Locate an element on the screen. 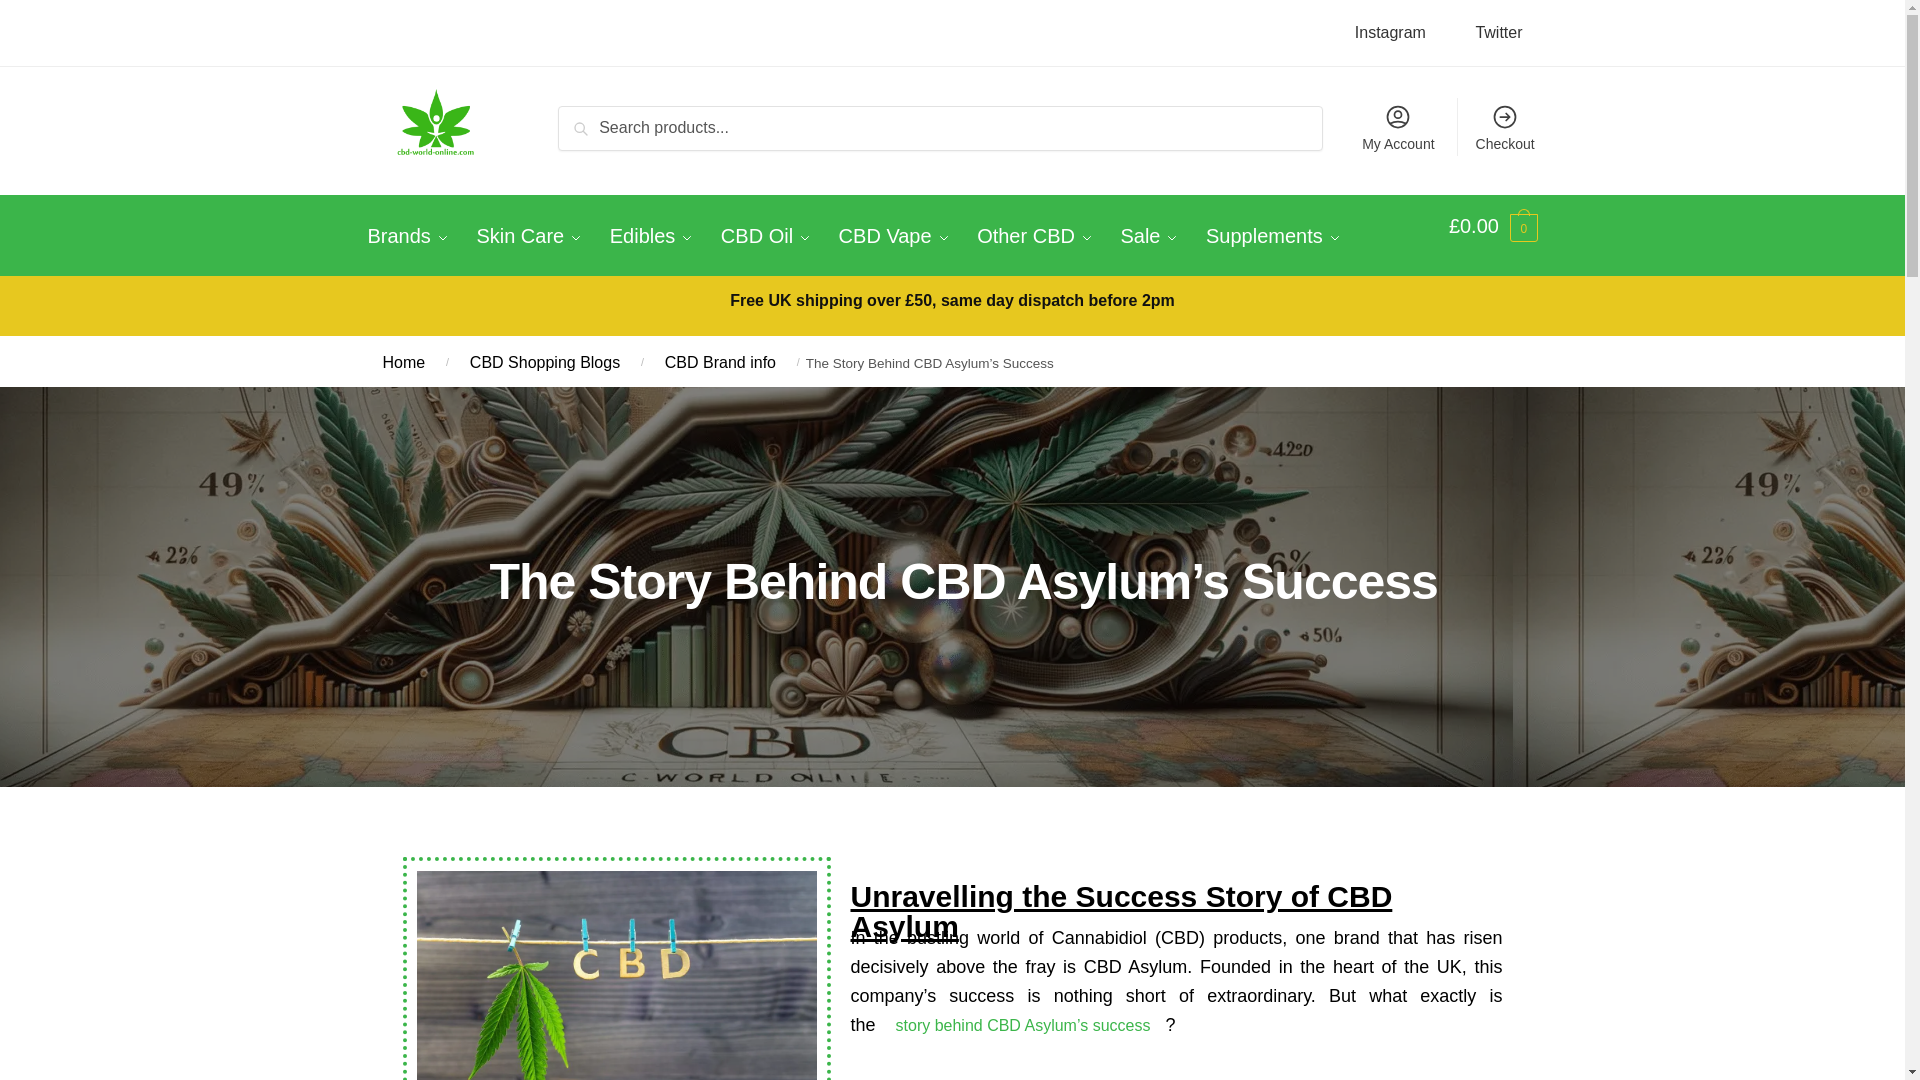 The image size is (1920, 1080). Twitter is located at coordinates (1498, 32).